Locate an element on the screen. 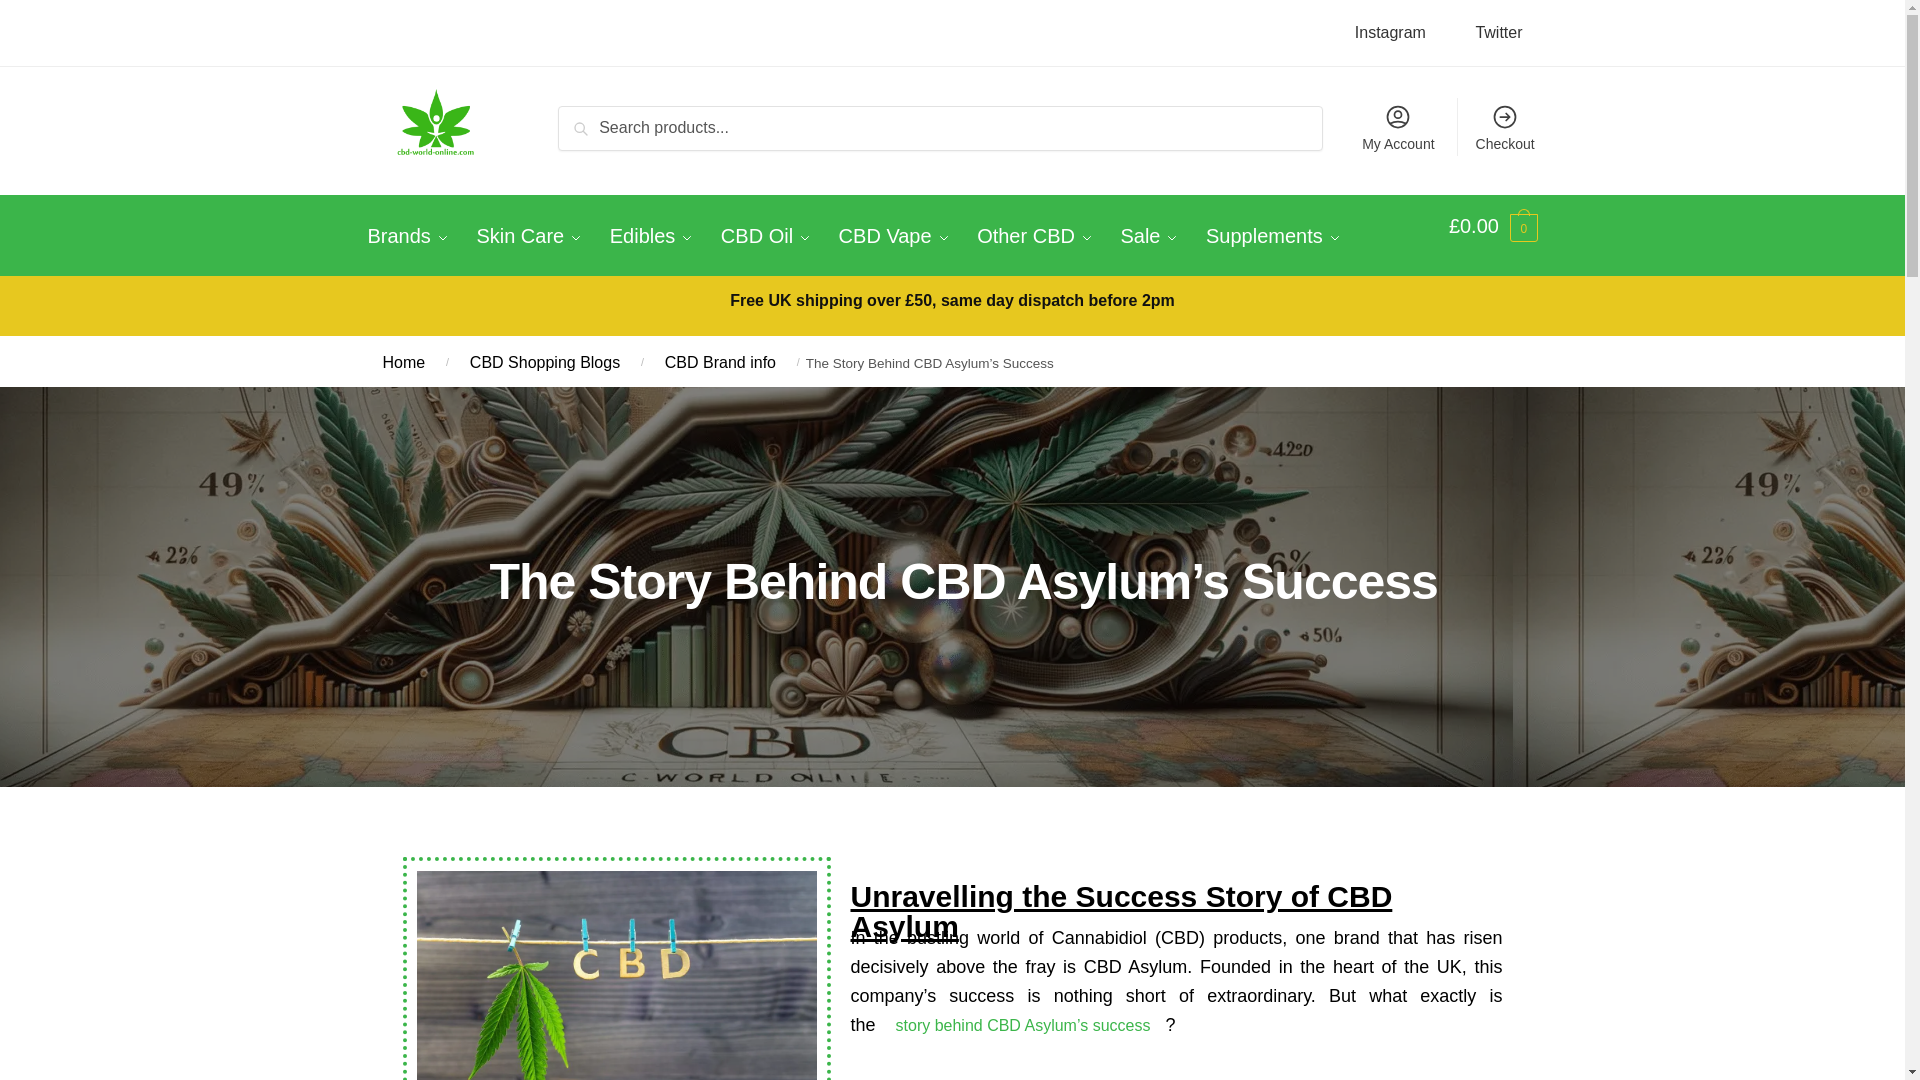 The image size is (1920, 1080). Twitter is located at coordinates (1498, 32).